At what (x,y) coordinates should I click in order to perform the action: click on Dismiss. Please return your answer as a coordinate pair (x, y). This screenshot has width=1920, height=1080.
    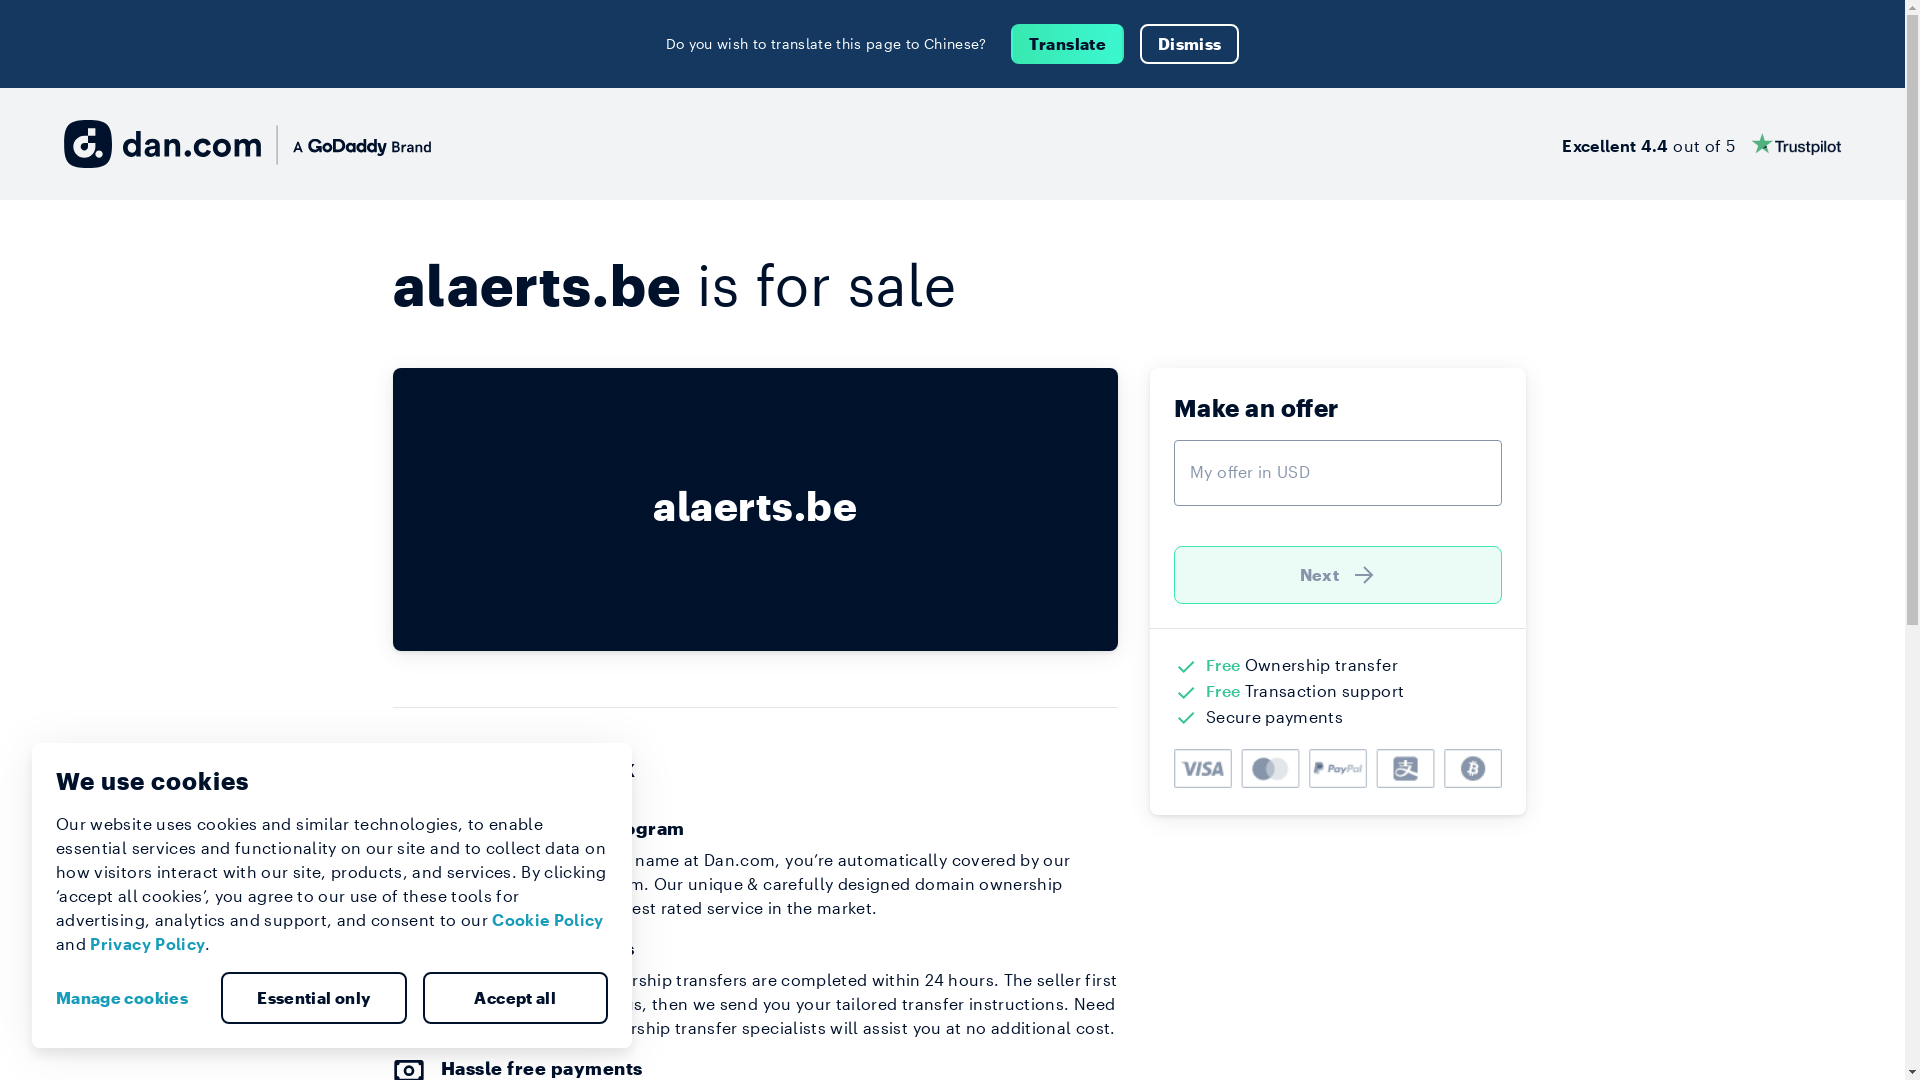
    Looking at the image, I should click on (1190, 44).